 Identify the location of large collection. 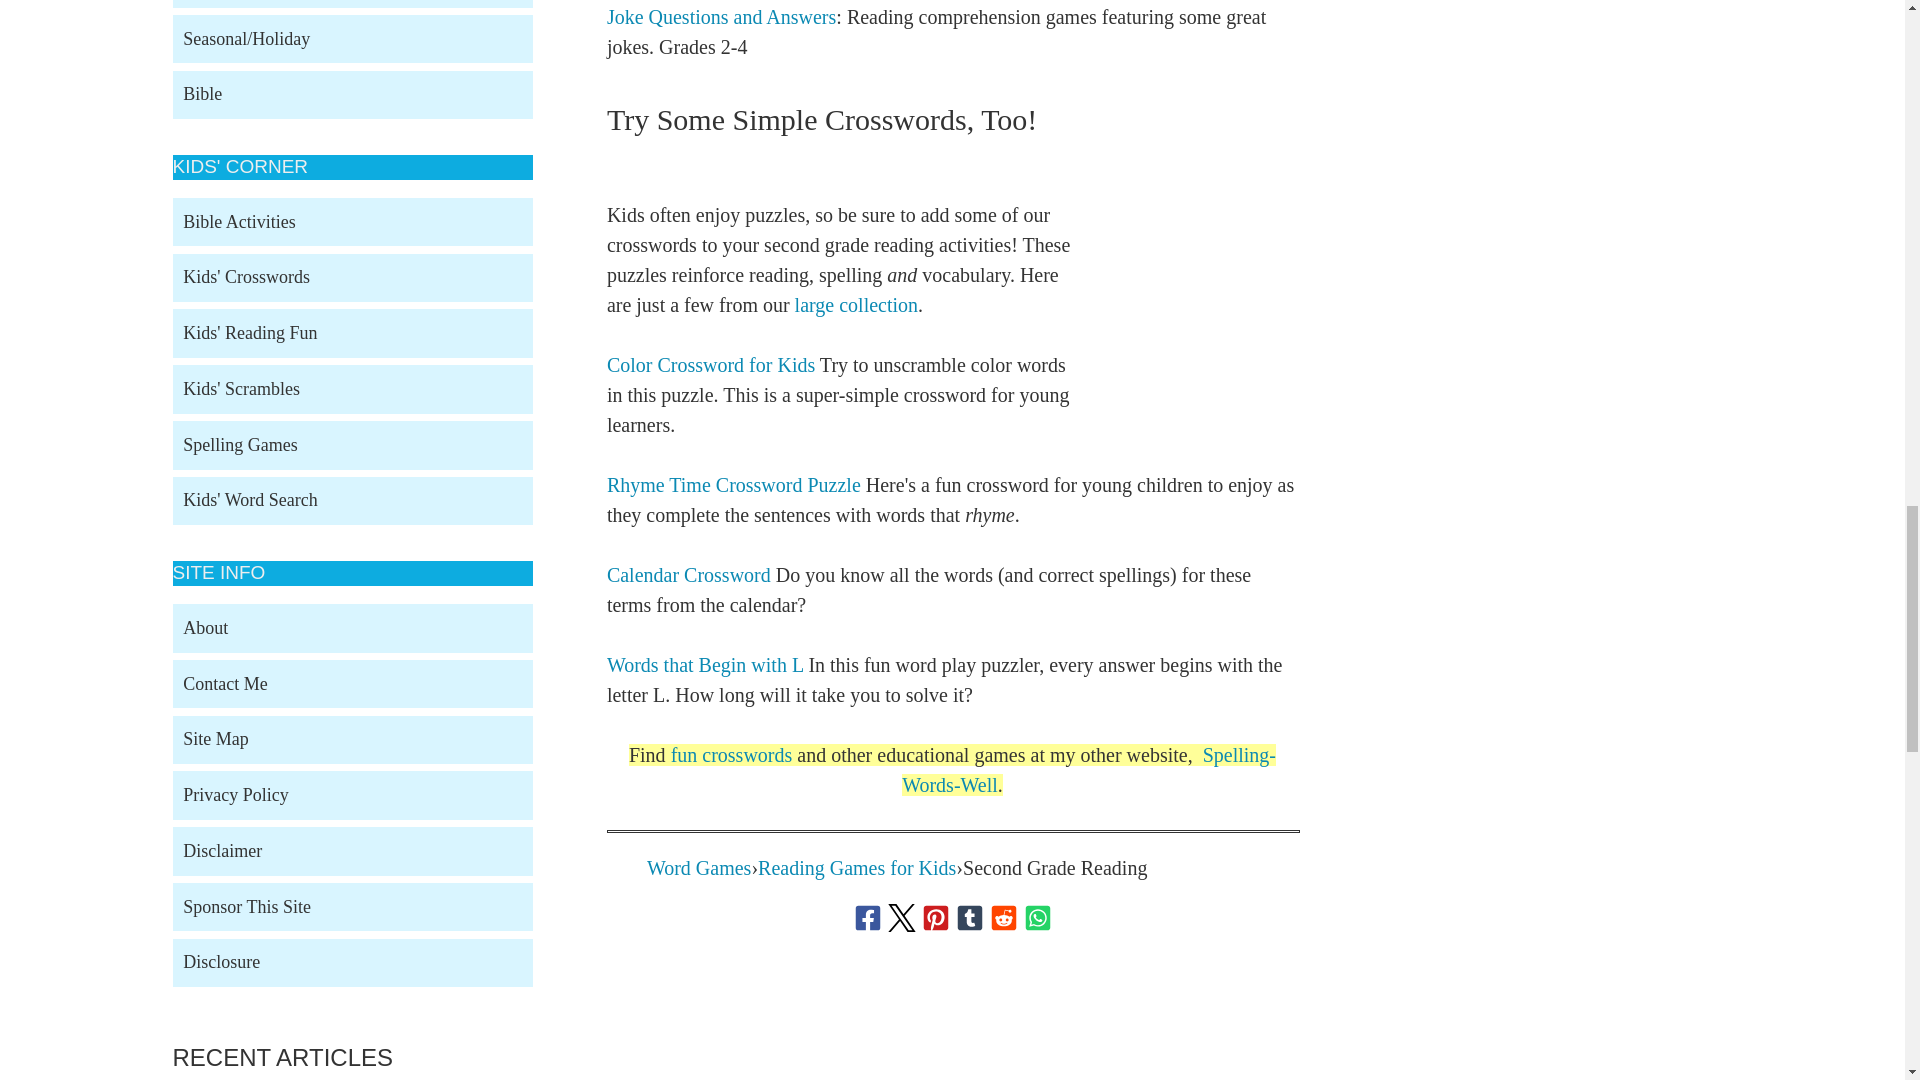
(856, 304).